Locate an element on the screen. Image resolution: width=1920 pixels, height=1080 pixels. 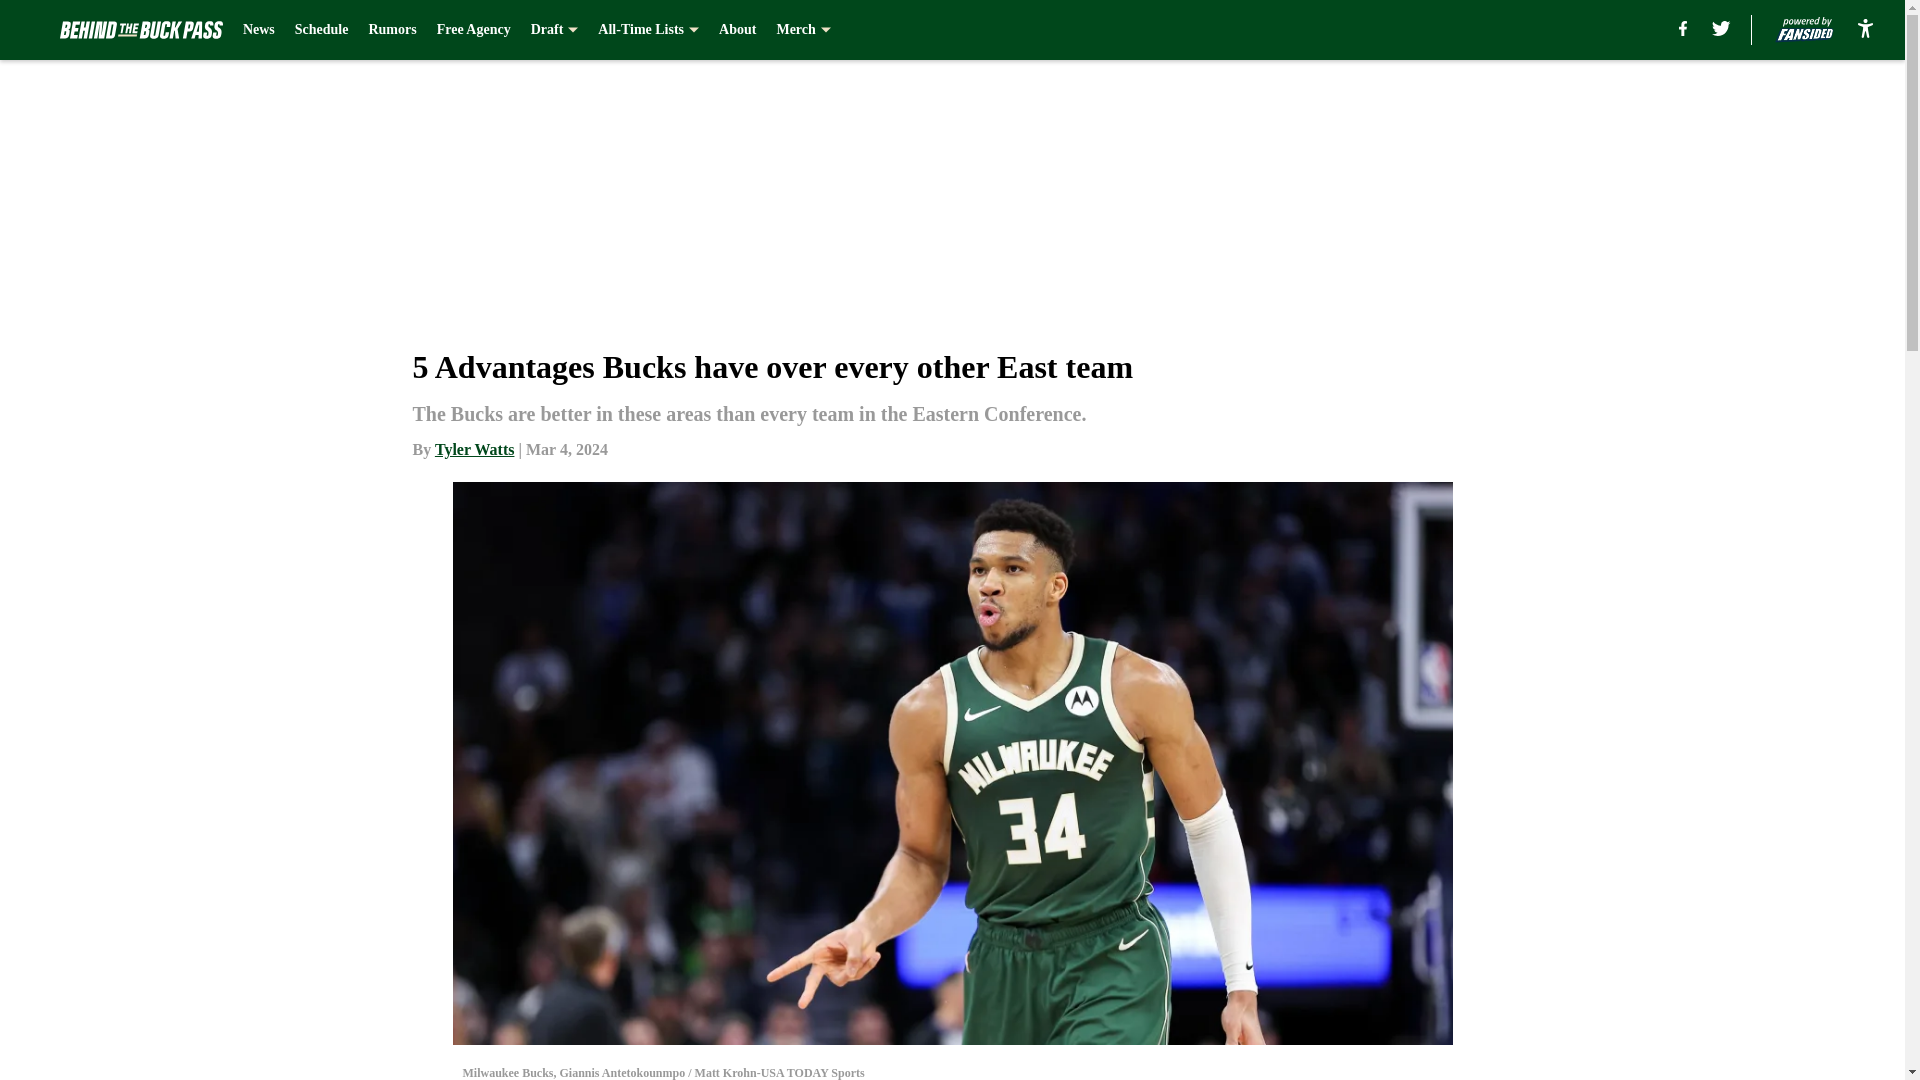
Rumors is located at coordinates (392, 30).